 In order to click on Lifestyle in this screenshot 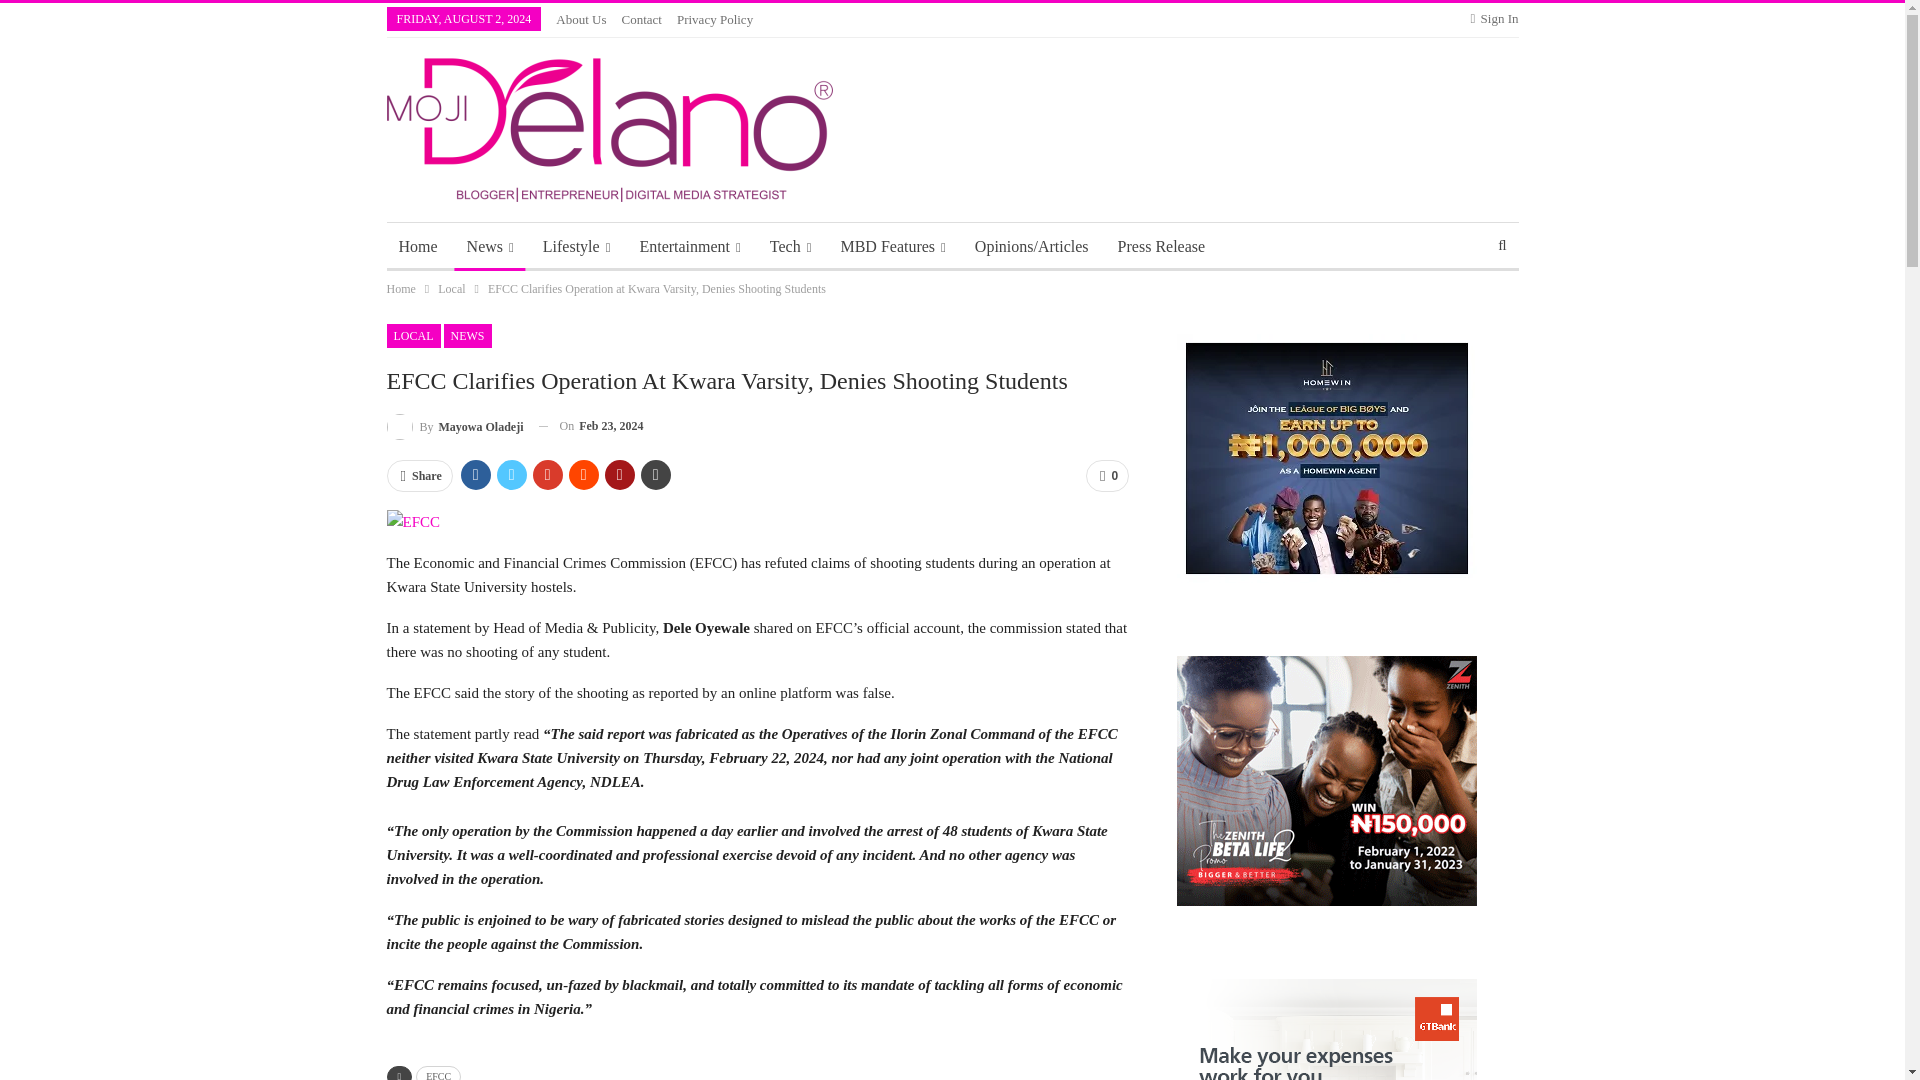, I will do `click(576, 246)`.